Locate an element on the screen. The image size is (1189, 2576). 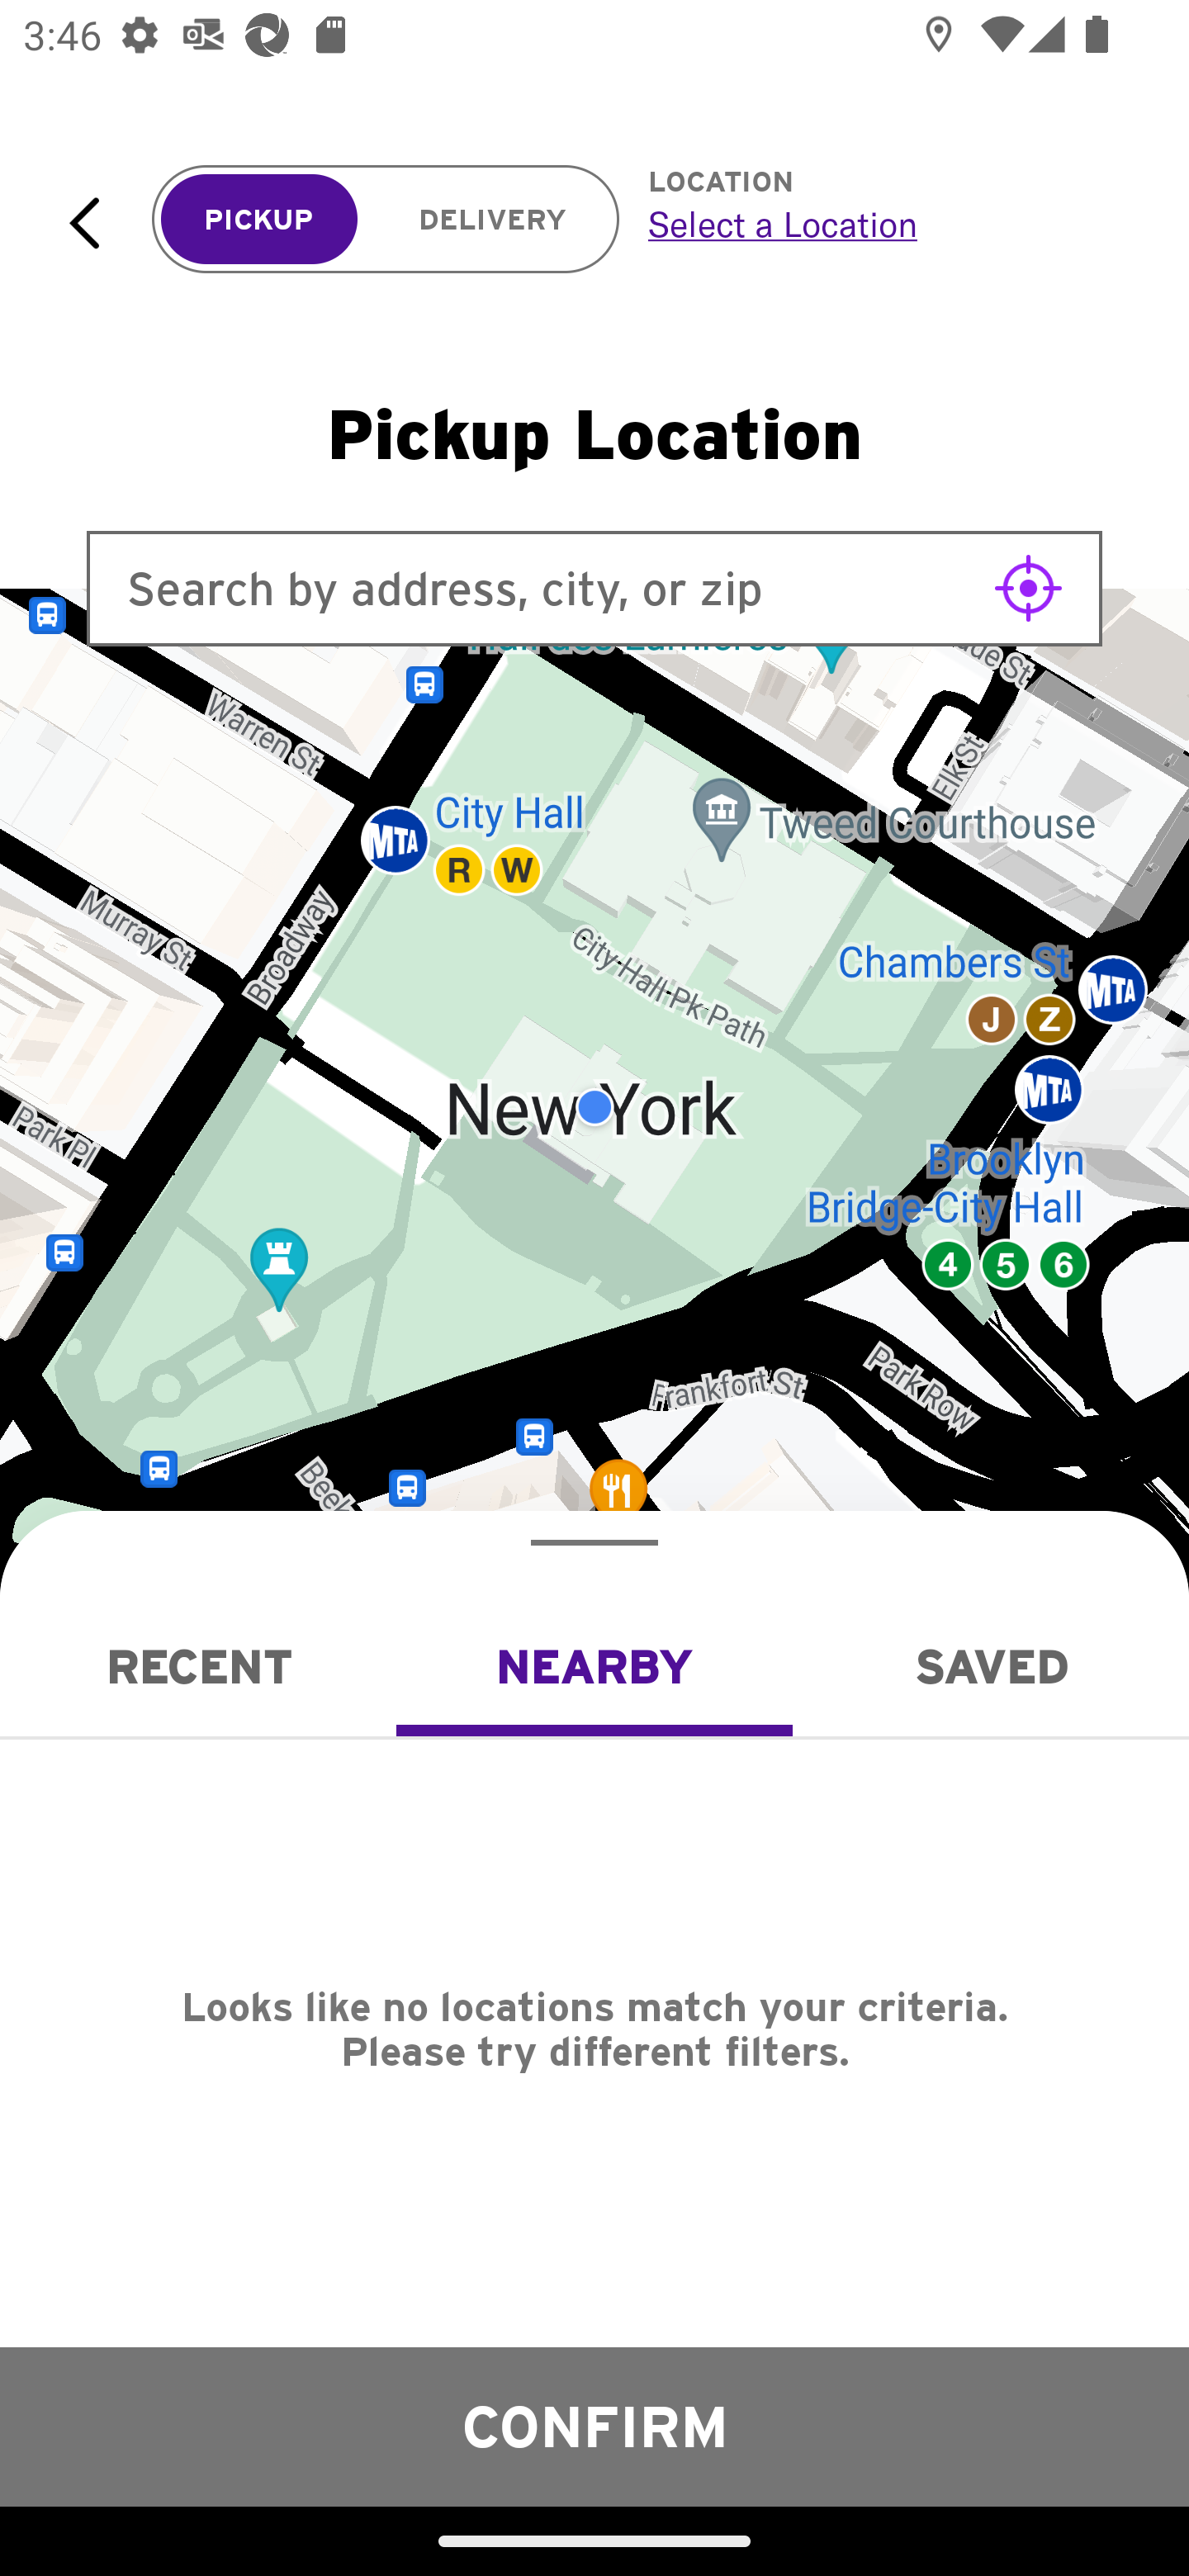
Select a Location is located at coordinates (882, 224).